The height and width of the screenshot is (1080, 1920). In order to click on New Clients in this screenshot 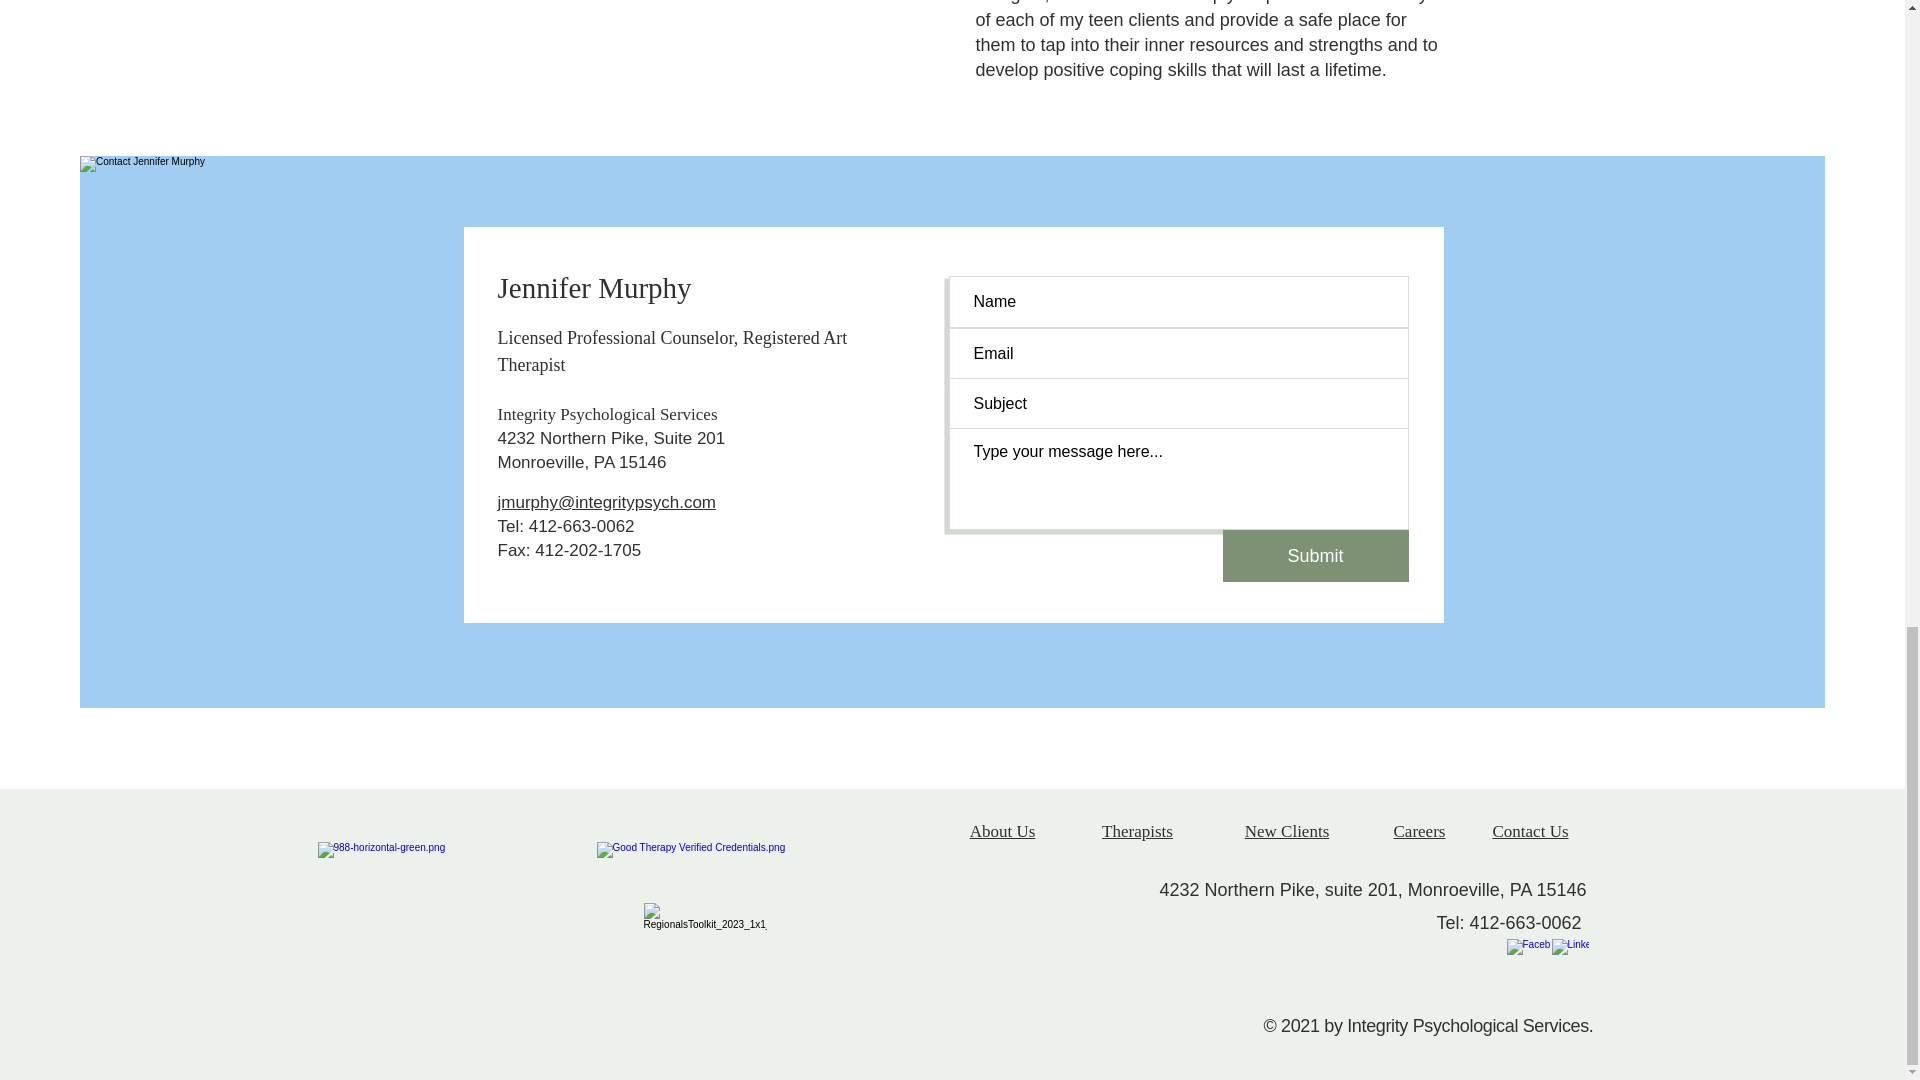, I will do `click(1287, 831)`.